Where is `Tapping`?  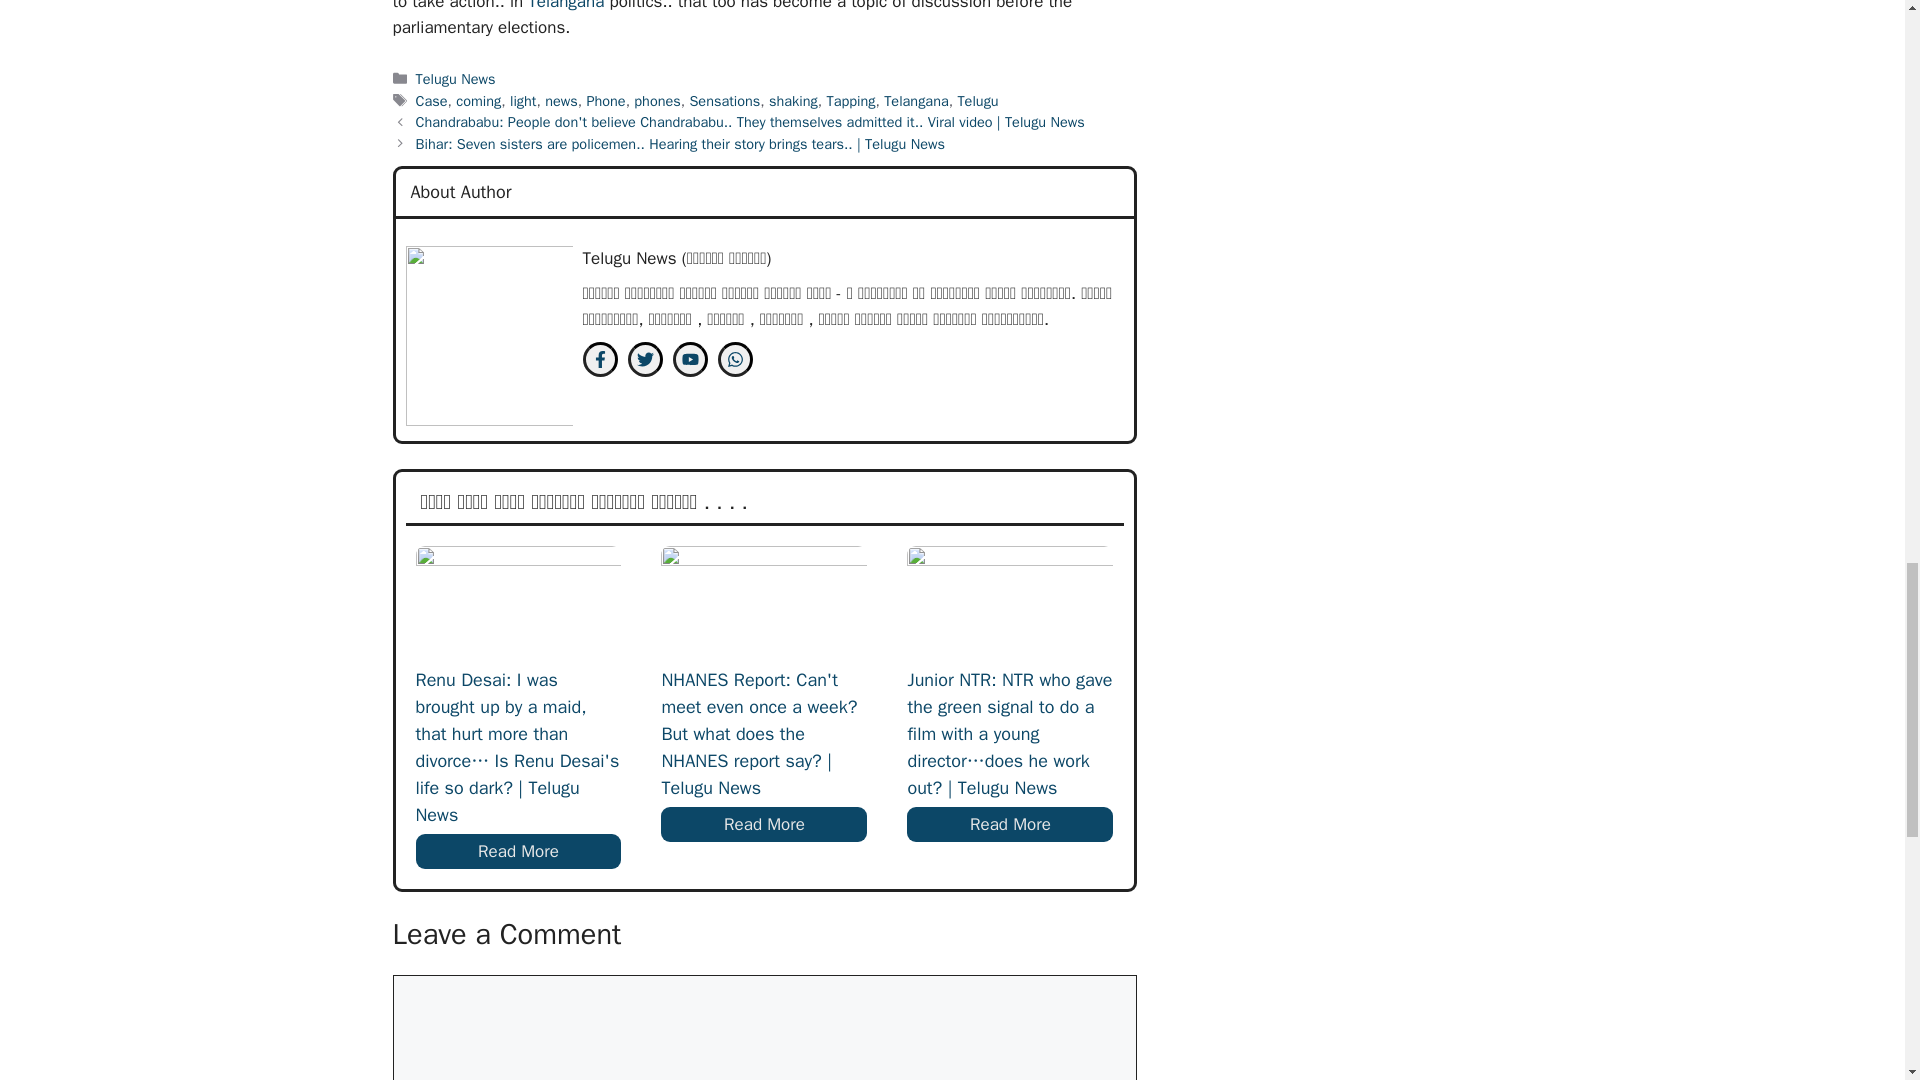 Tapping is located at coordinates (850, 100).